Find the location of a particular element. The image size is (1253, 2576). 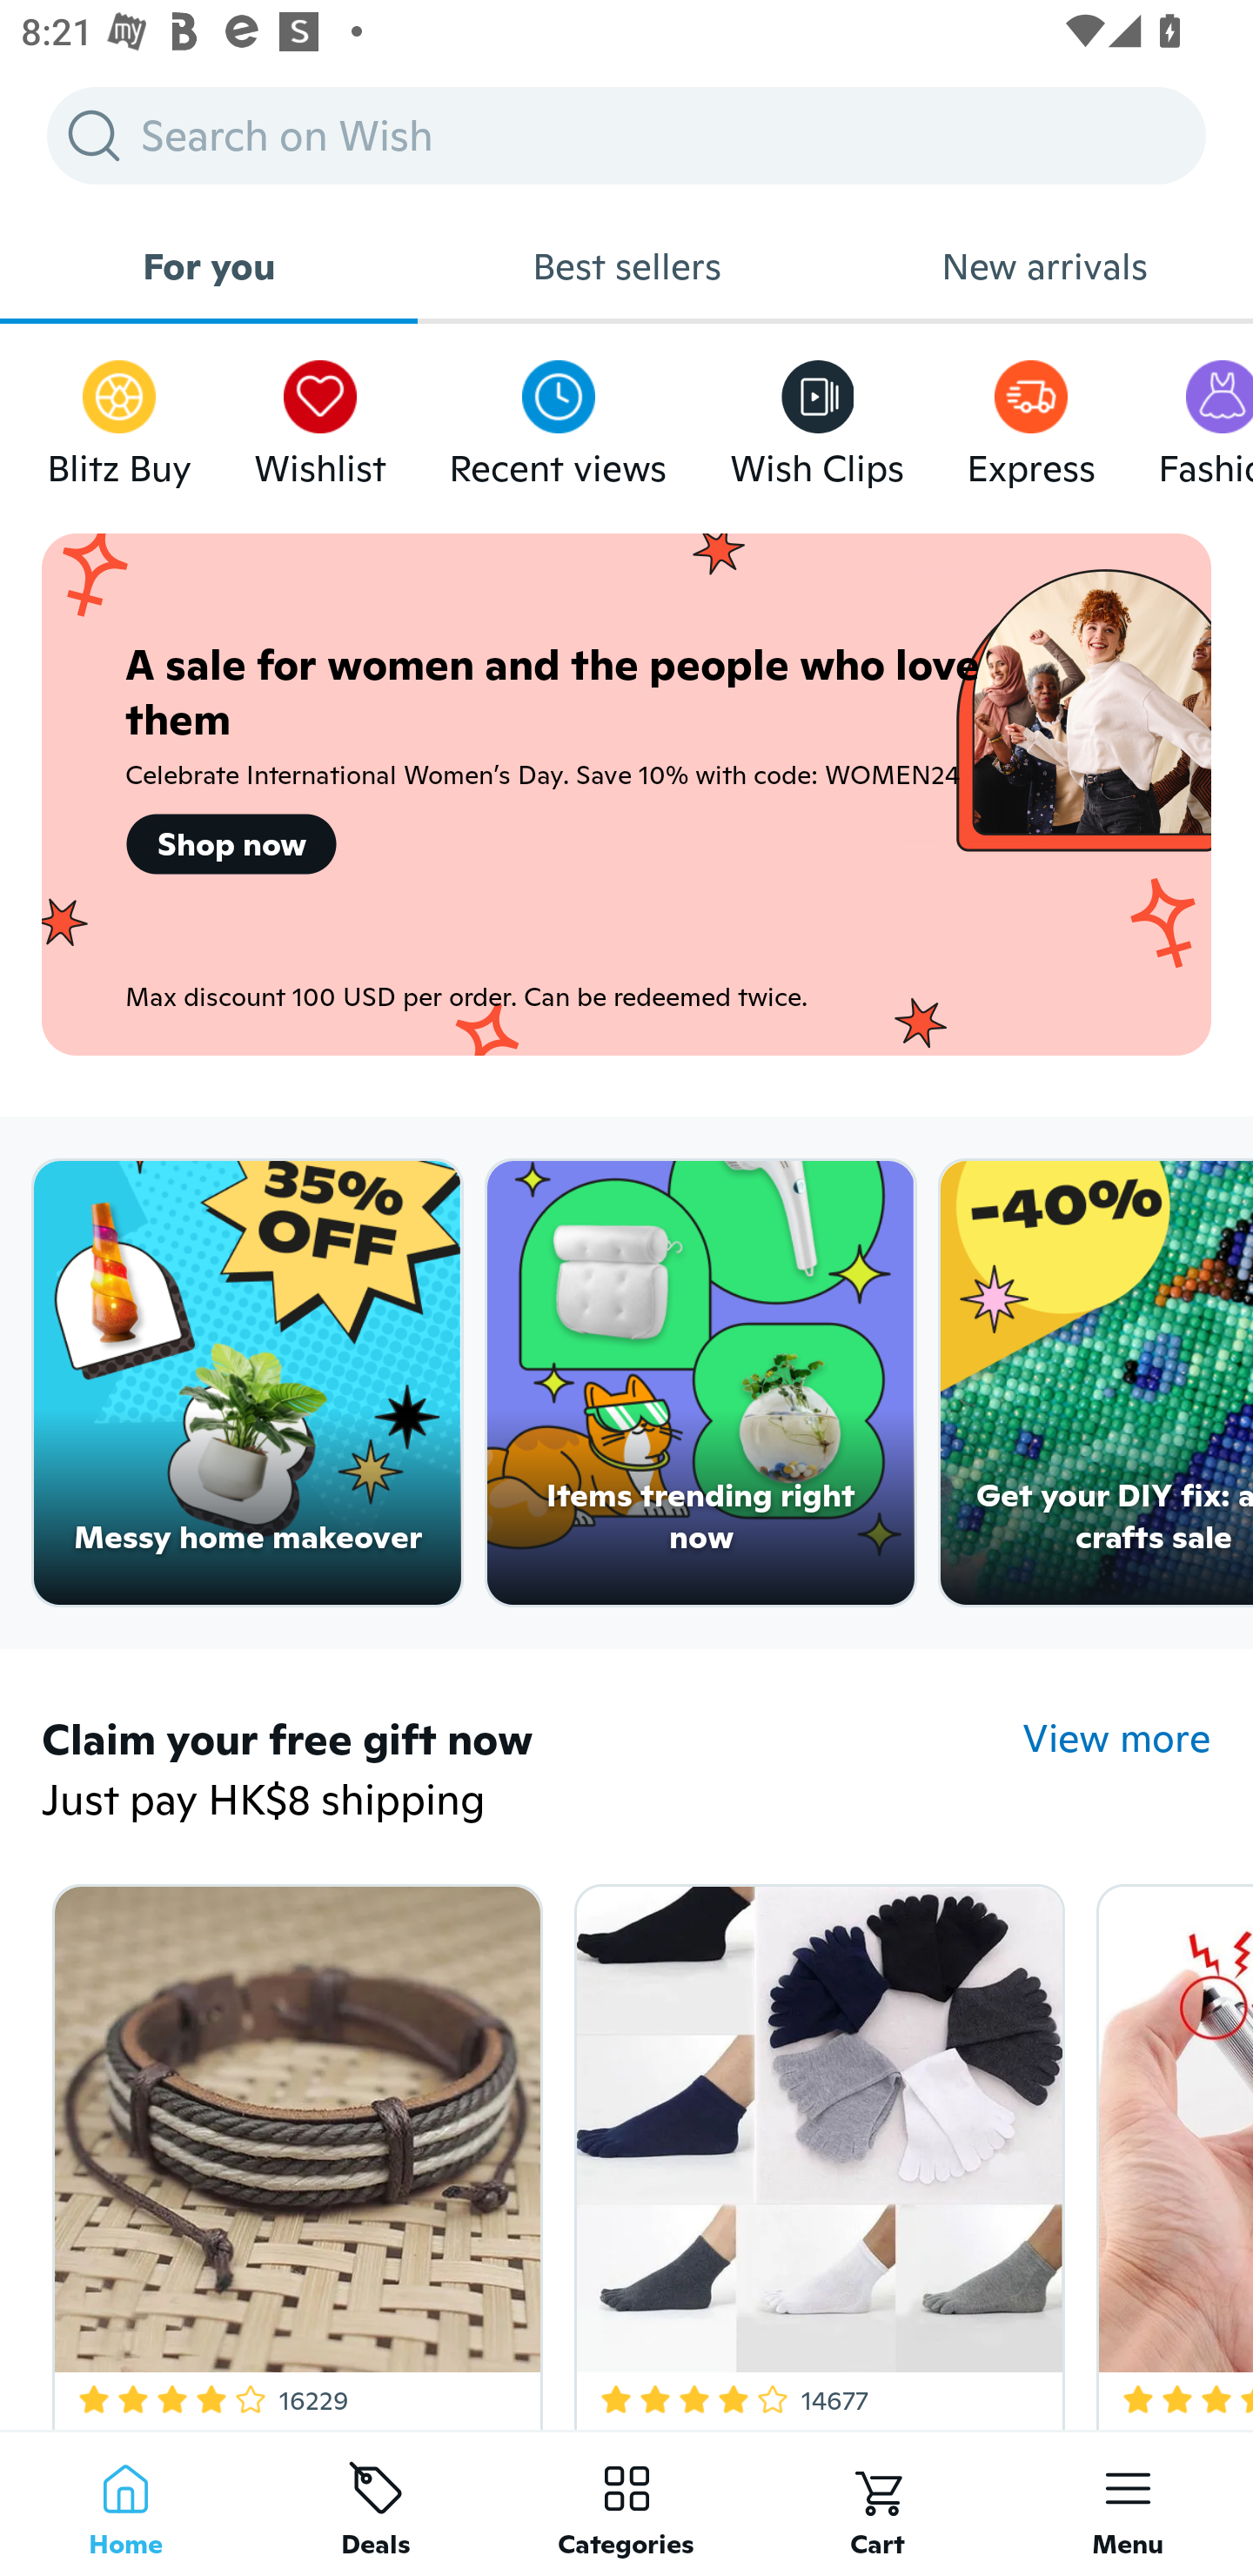

Wishlist is located at coordinates (320, 416).